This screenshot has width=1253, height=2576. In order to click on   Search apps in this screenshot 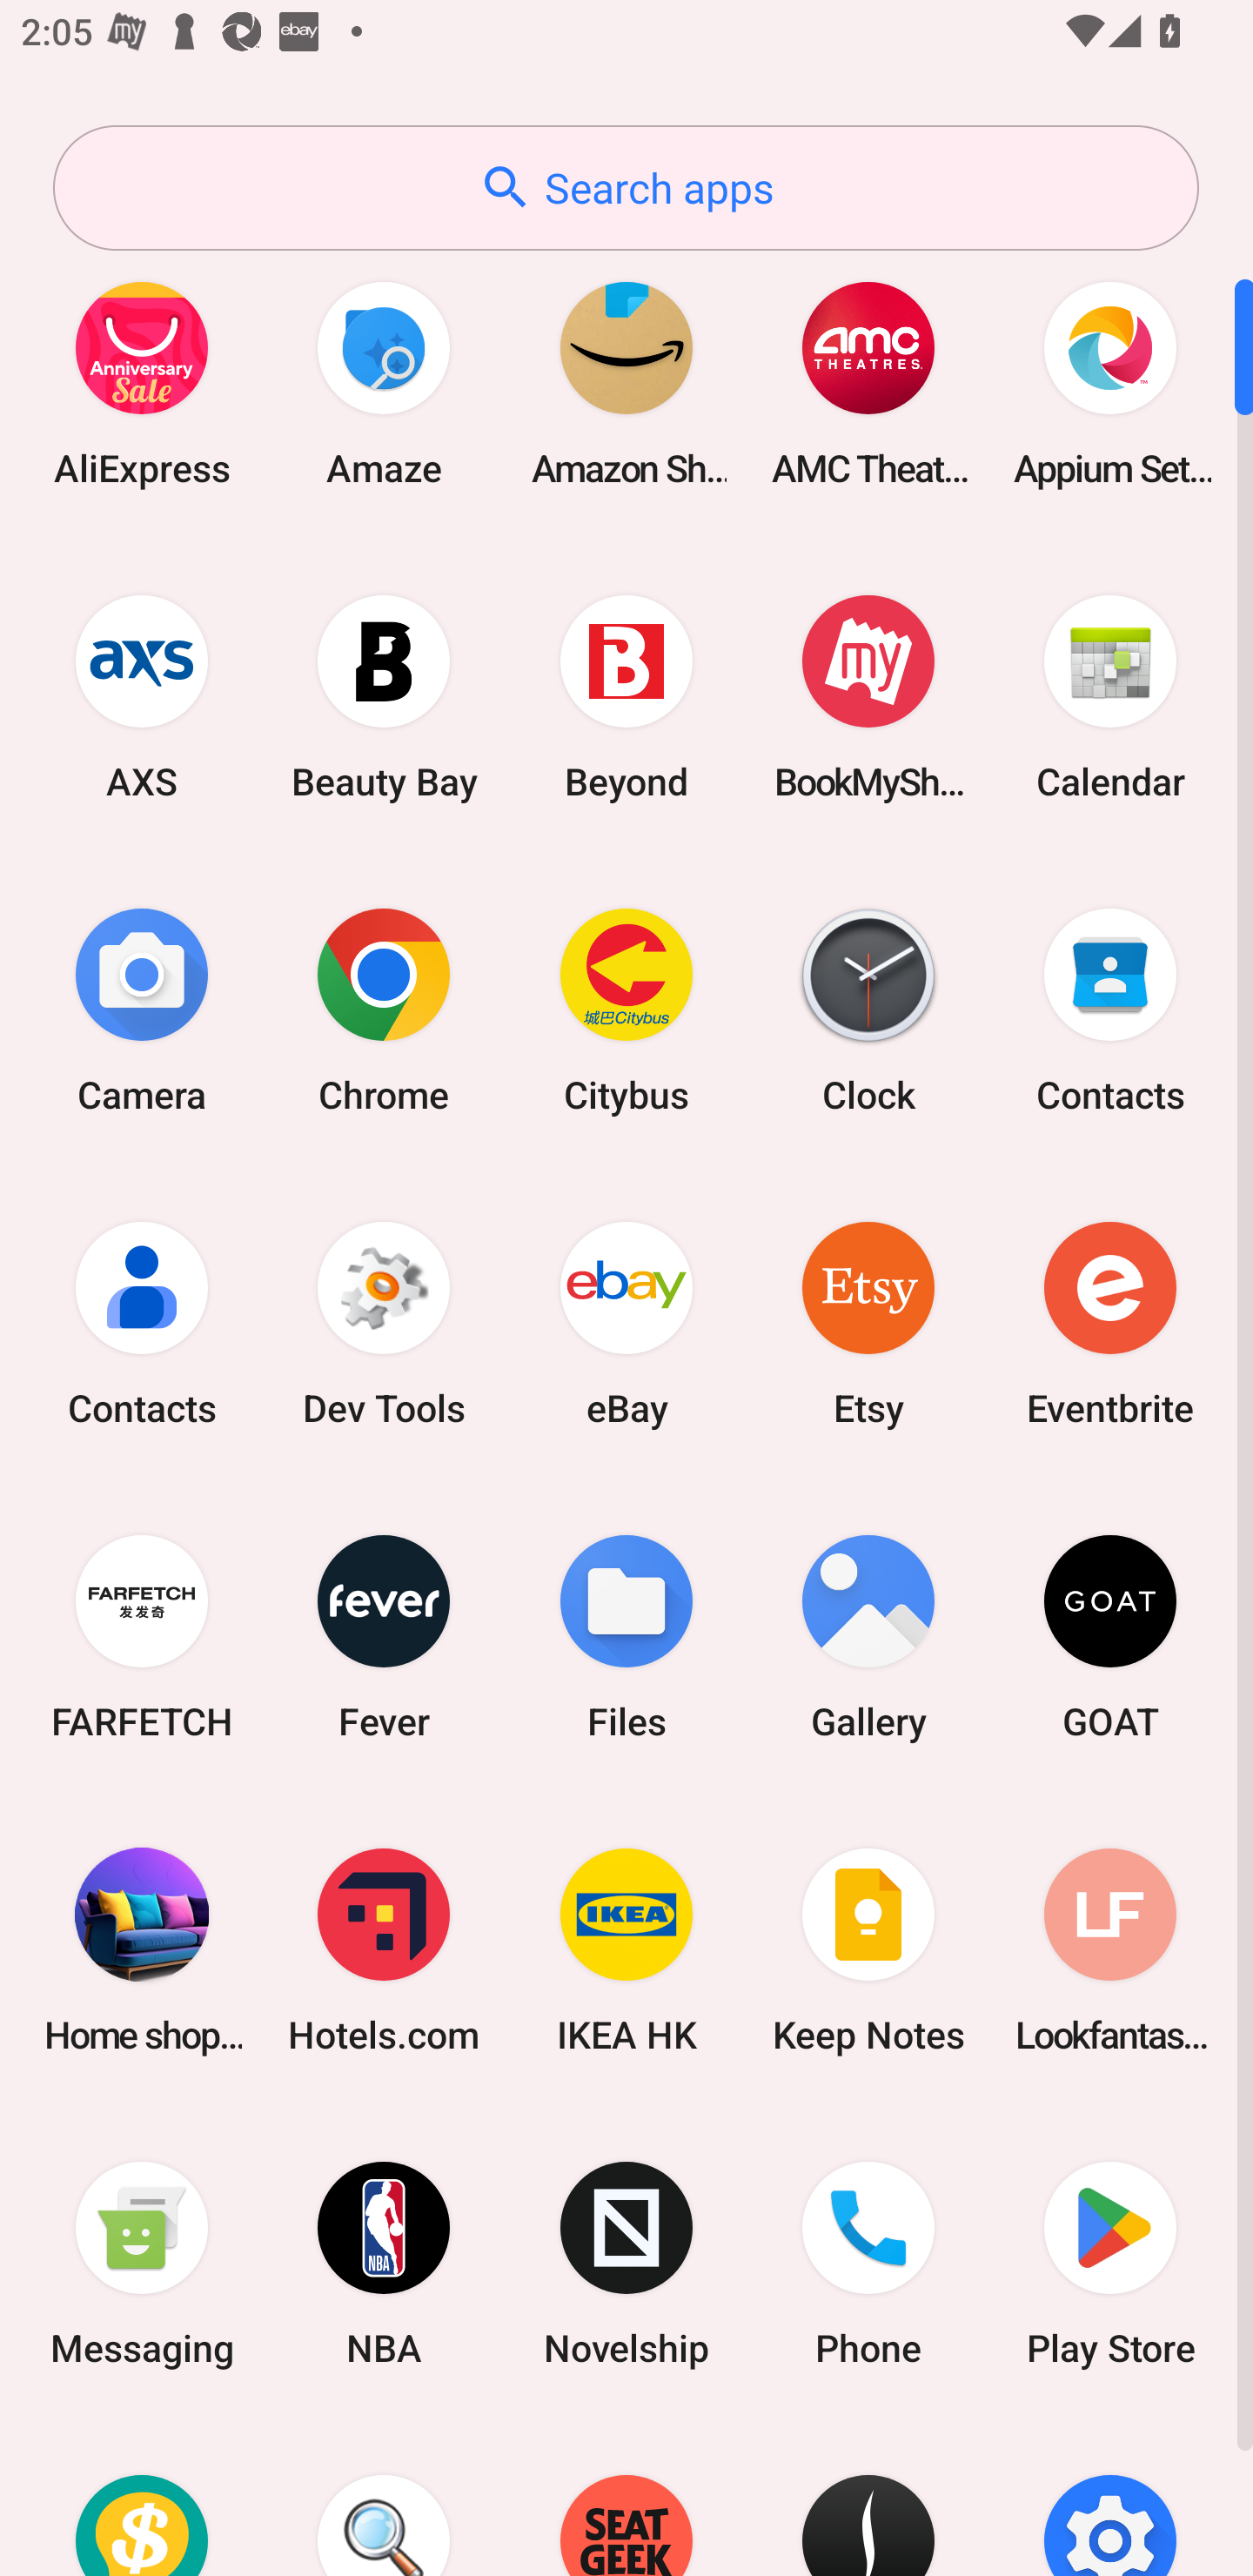, I will do `click(626, 188)`.